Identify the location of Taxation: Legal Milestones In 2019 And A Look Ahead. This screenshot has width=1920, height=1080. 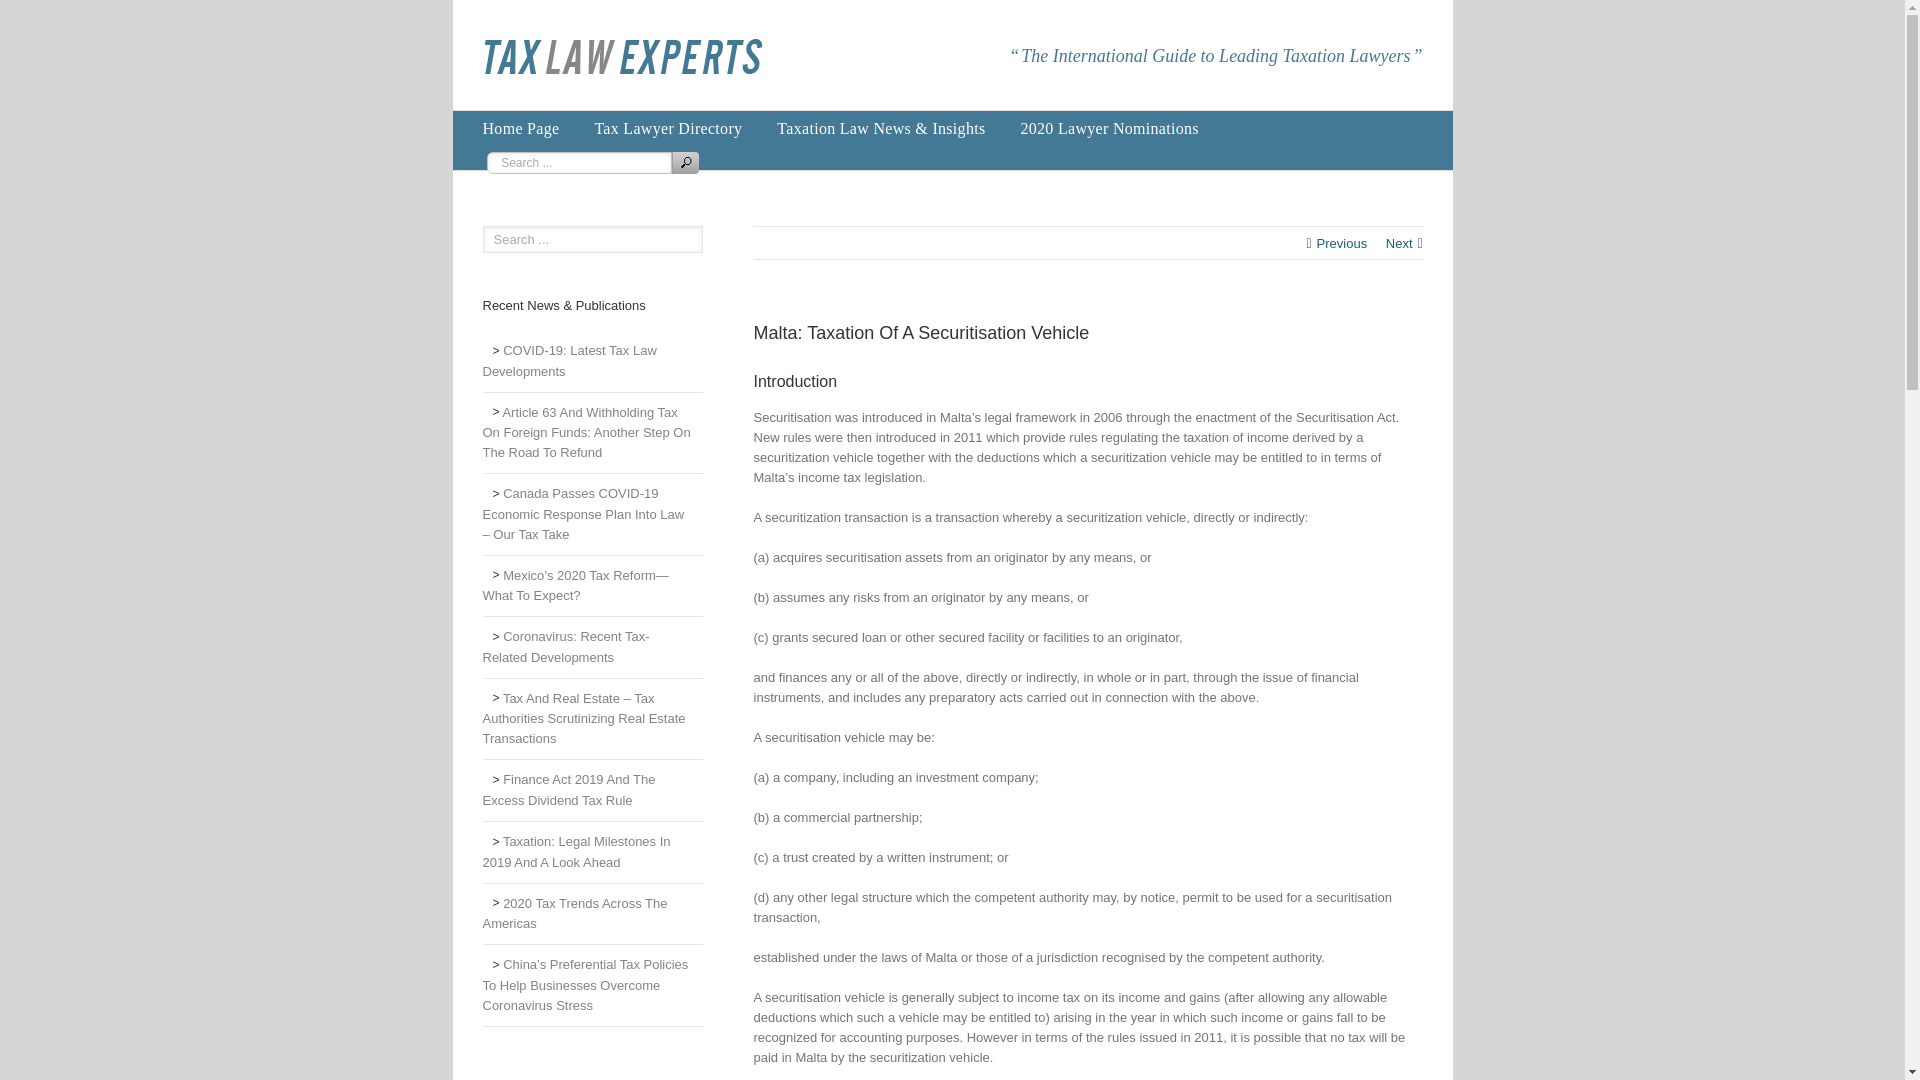
(592, 852).